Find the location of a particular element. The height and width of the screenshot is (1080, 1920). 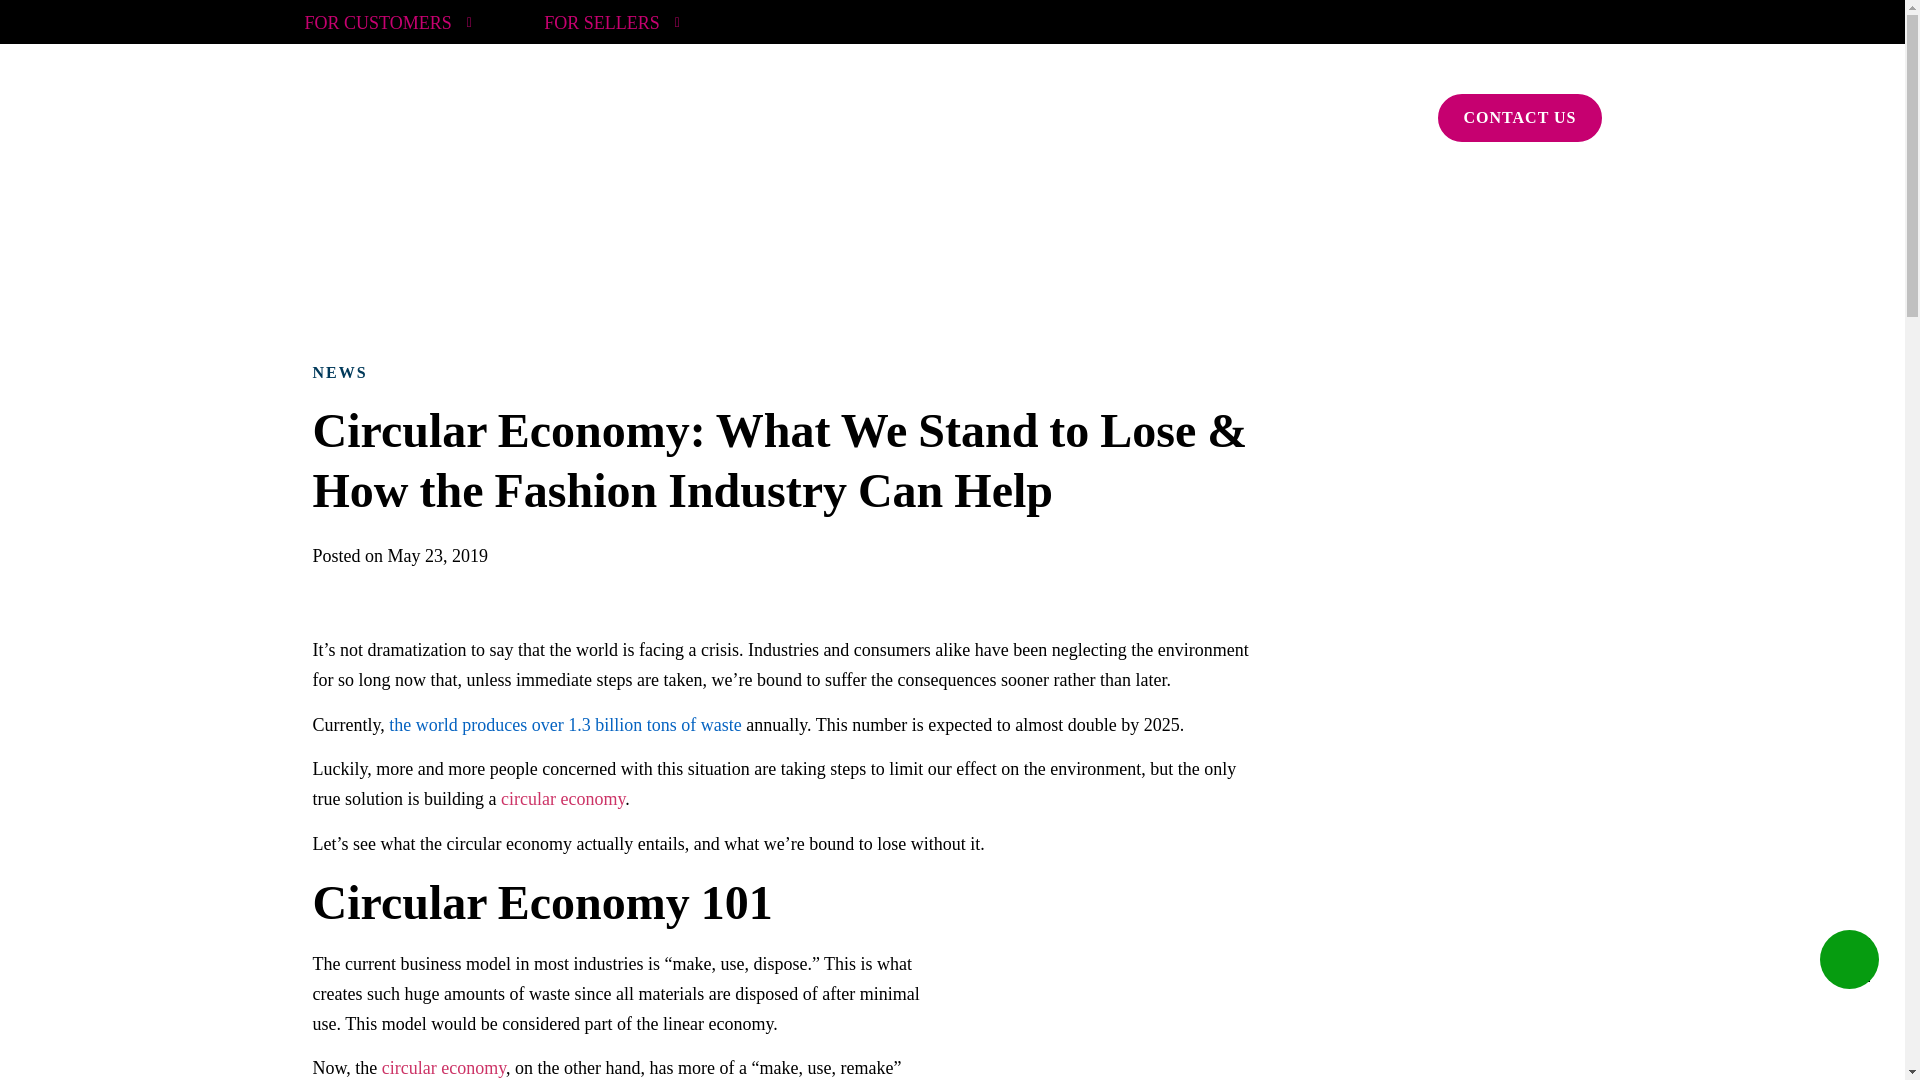

ABOUT is located at coordinates (949, 113).